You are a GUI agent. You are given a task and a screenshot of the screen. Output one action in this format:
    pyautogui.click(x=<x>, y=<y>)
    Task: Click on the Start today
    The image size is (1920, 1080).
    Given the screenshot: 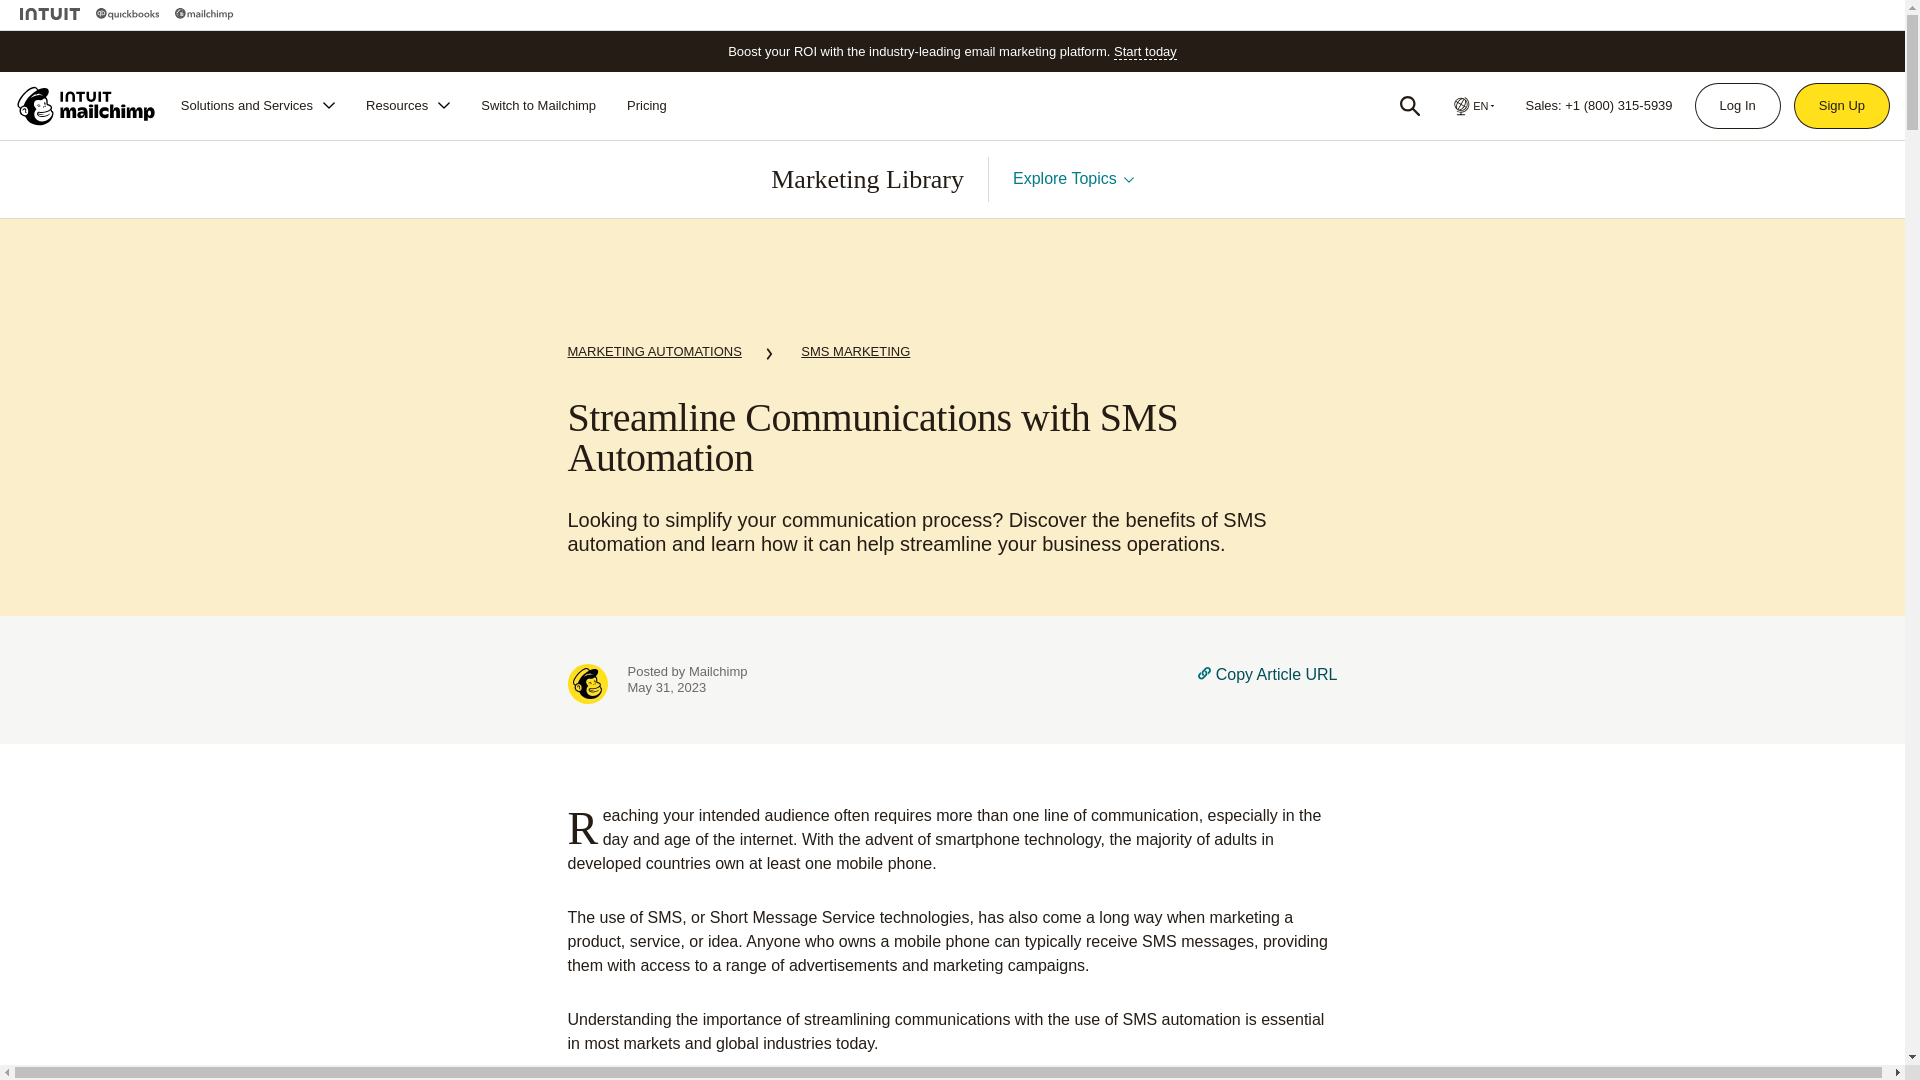 What is the action you would take?
    pyautogui.click(x=1144, y=52)
    